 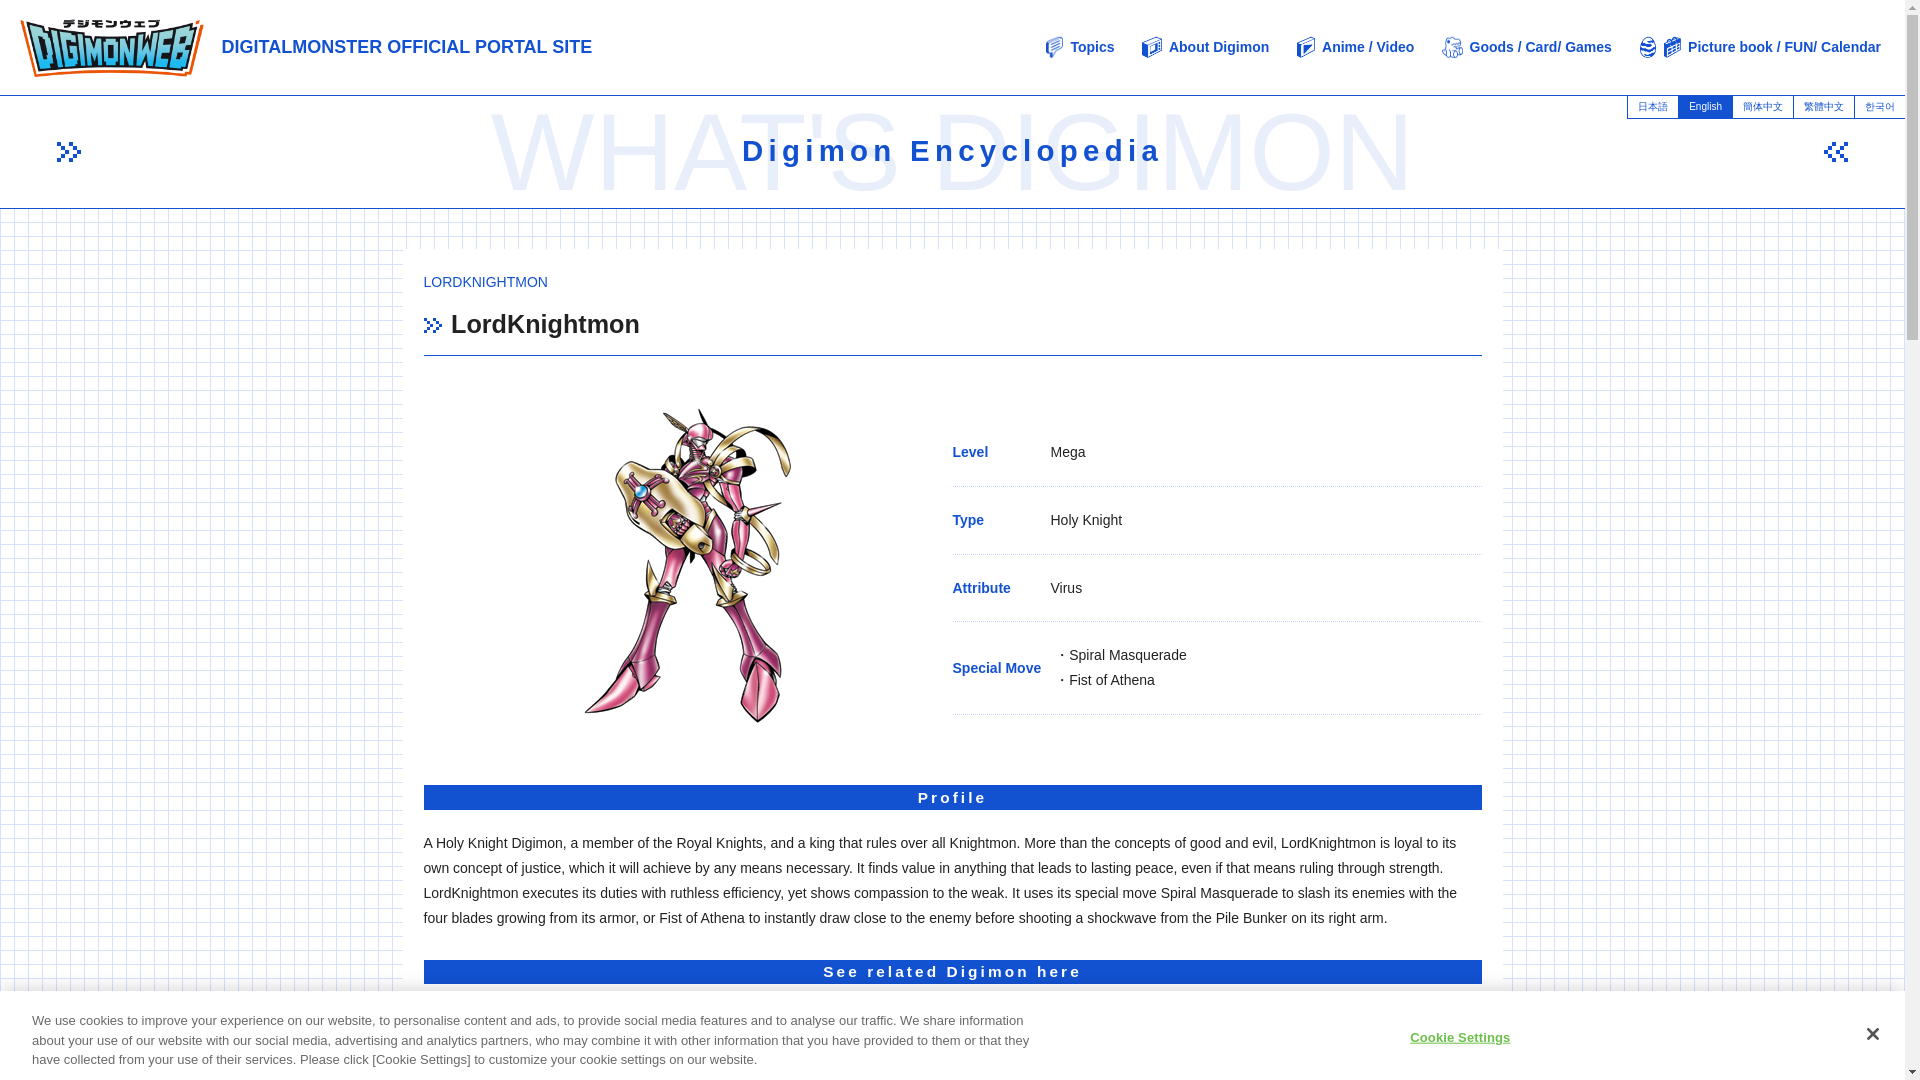 What do you see at coordinates (1206, 47) in the screenshot?
I see `About Digimon` at bounding box center [1206, 47].